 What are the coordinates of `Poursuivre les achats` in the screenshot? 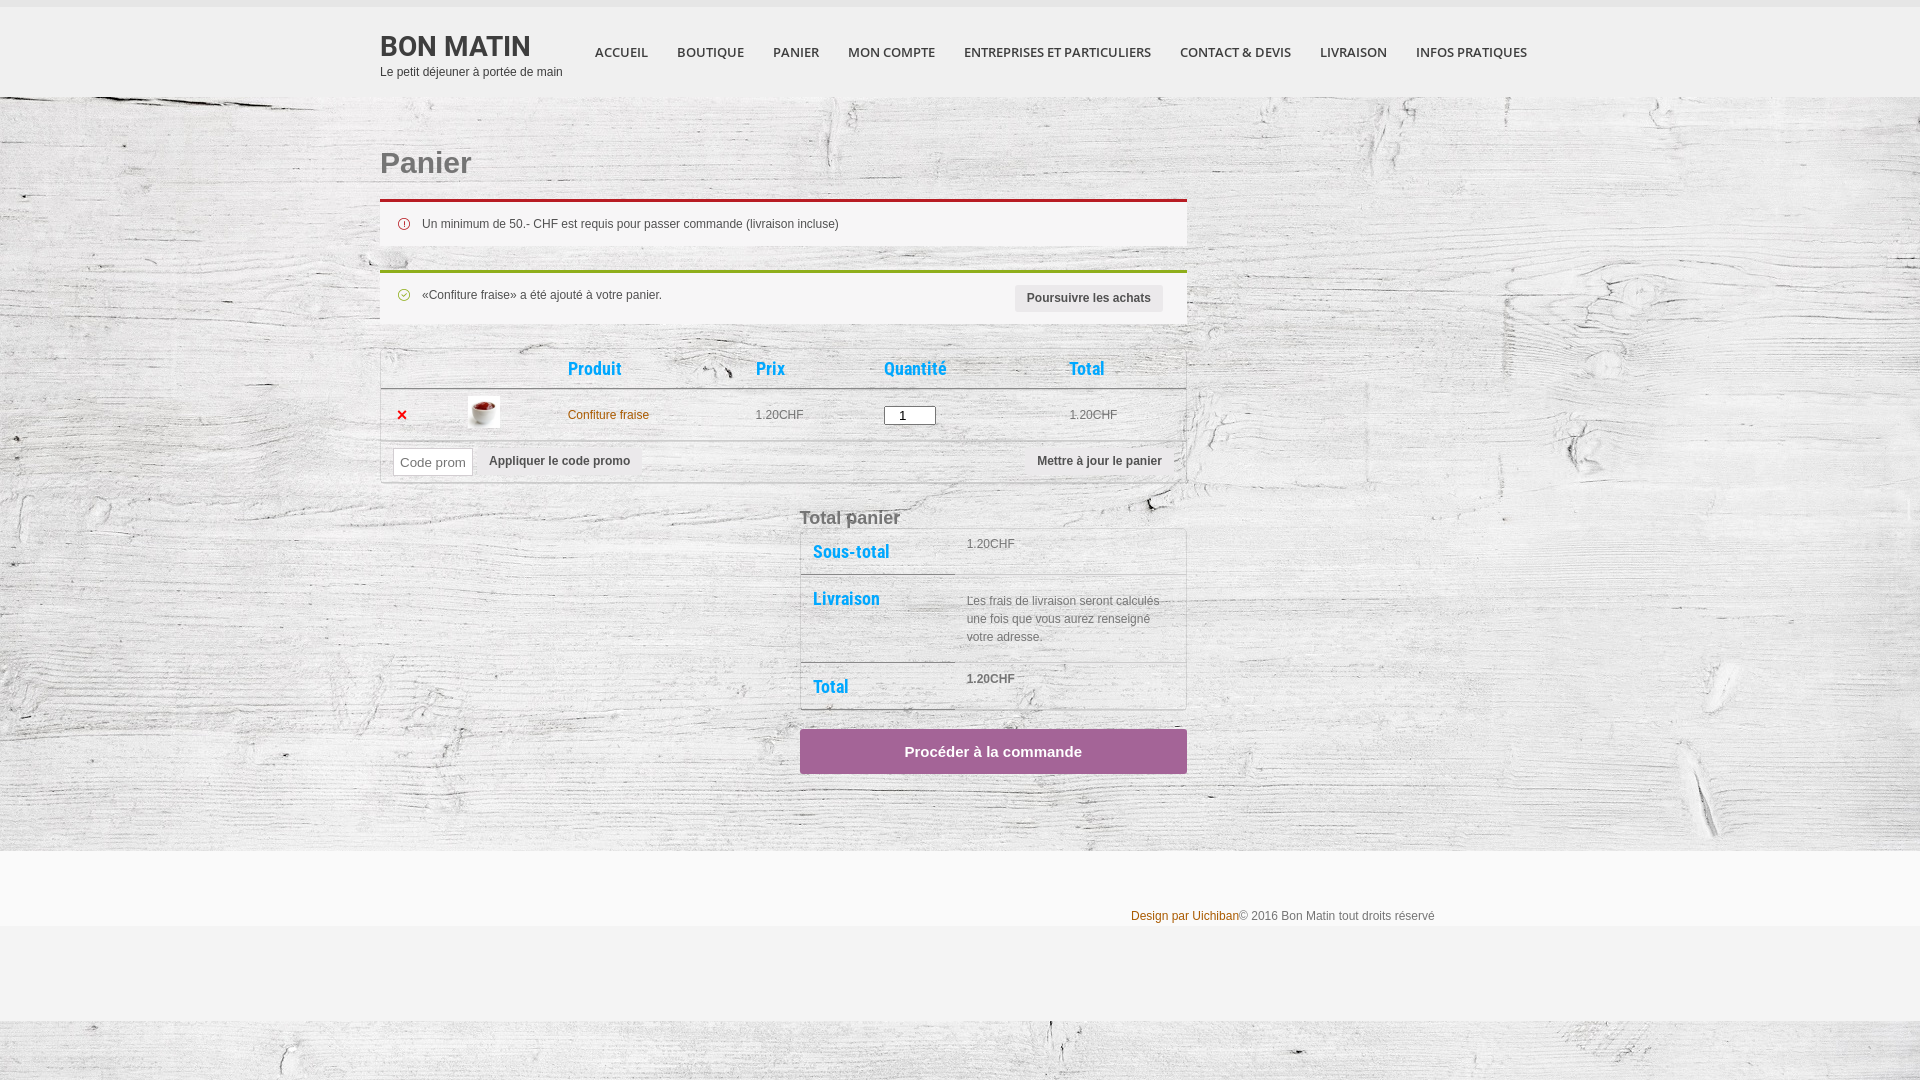 It's located at (1089, 298).